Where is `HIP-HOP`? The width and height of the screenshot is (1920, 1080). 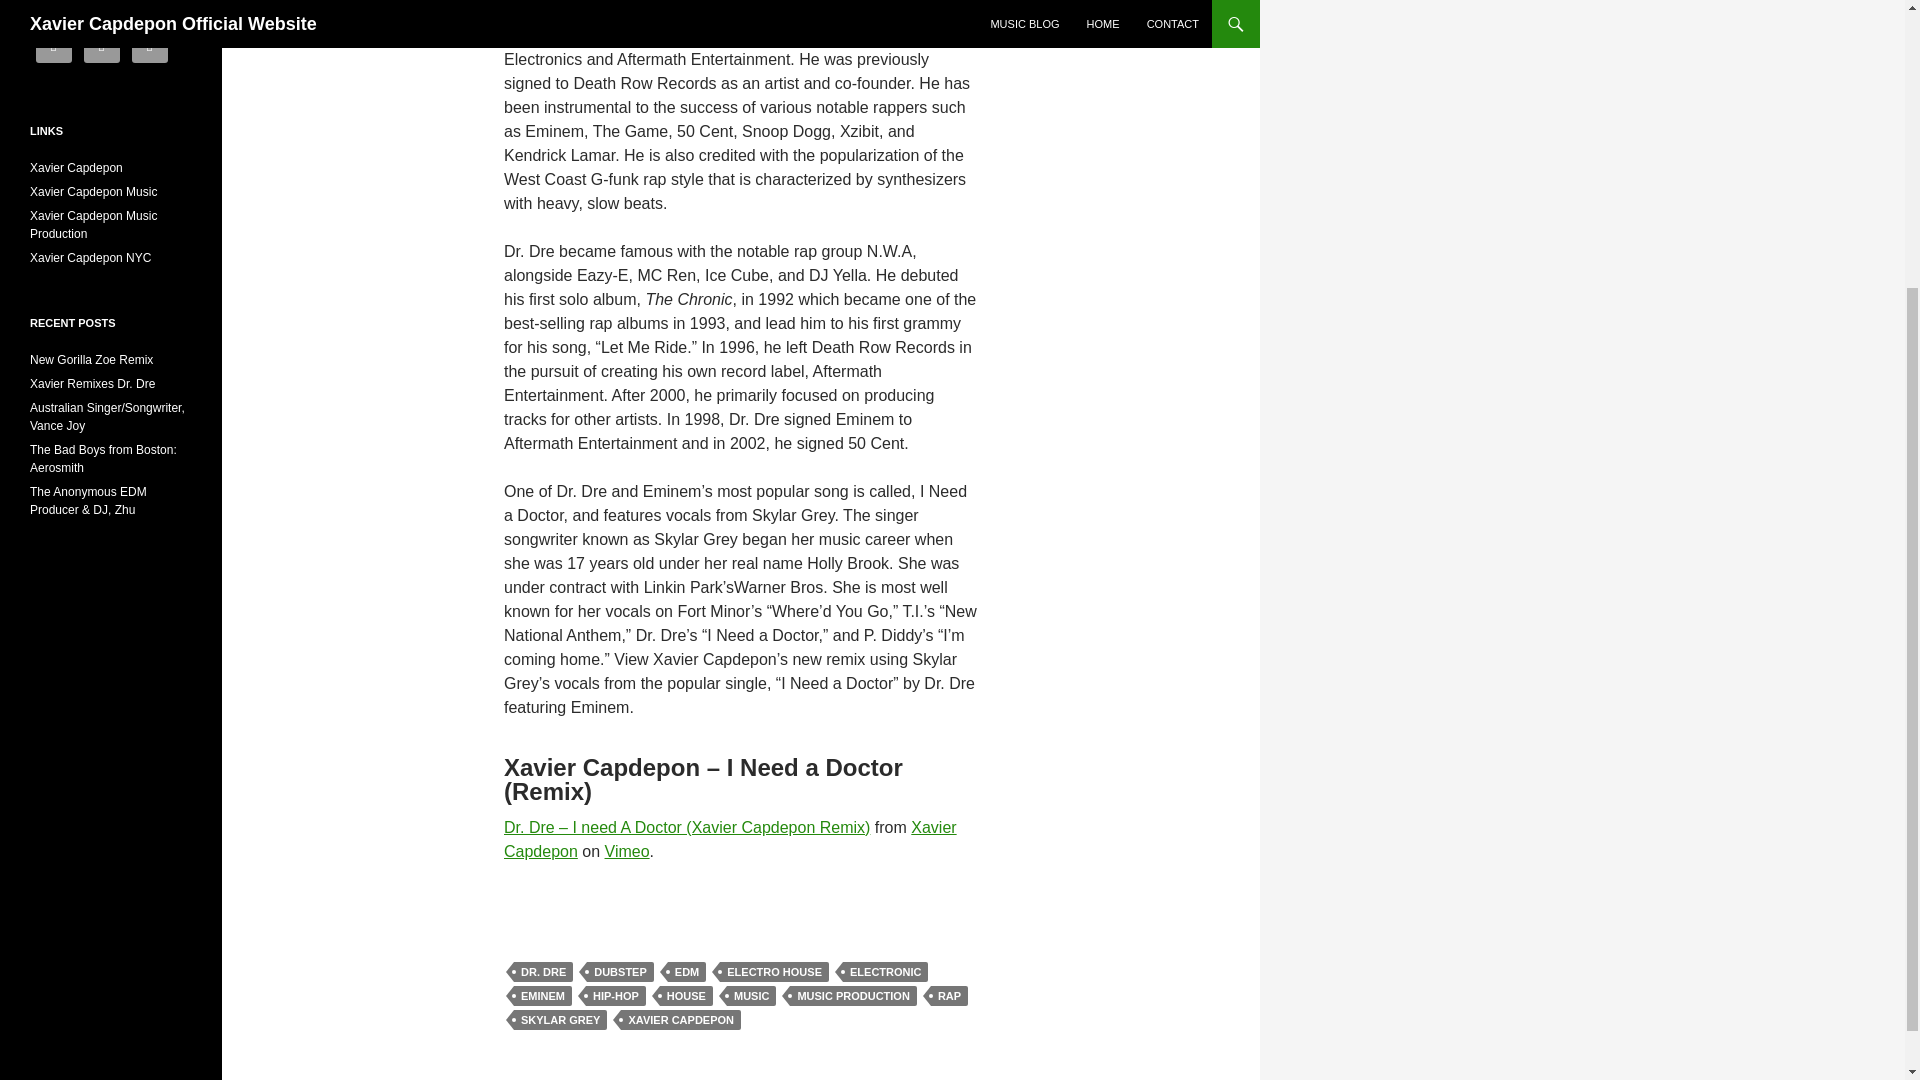 HIP-HOP is located at coordinates (615, 996).